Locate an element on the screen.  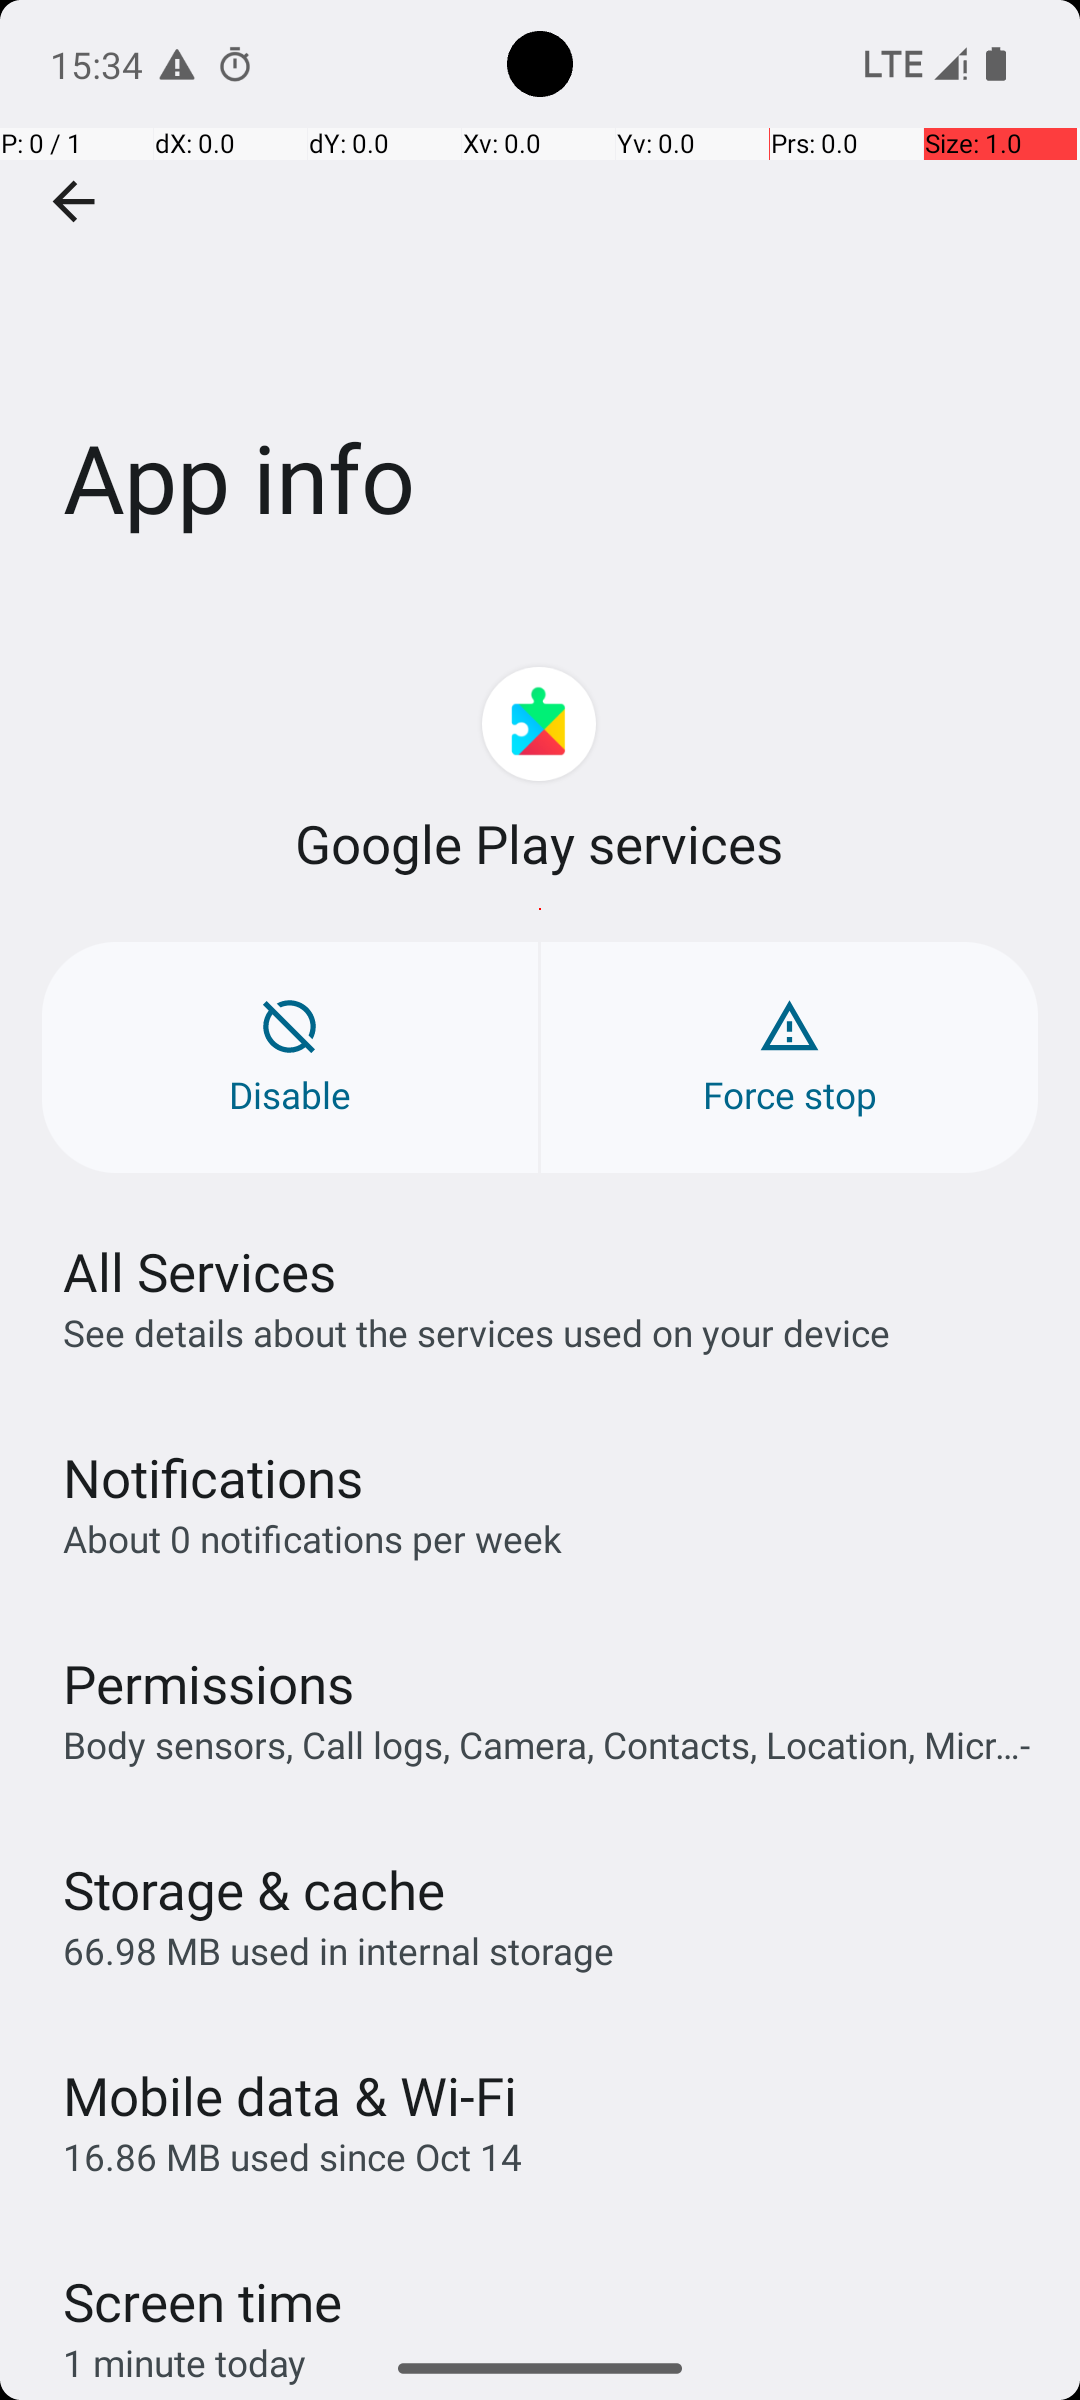
Body sensors, Call logs, Camera, Contacts, Location, Microphone, Music and audio, Nearby devices, Notifications, Phone, Photos and videos, Physical activity, and SMS is located at coordinates (550, 1744).